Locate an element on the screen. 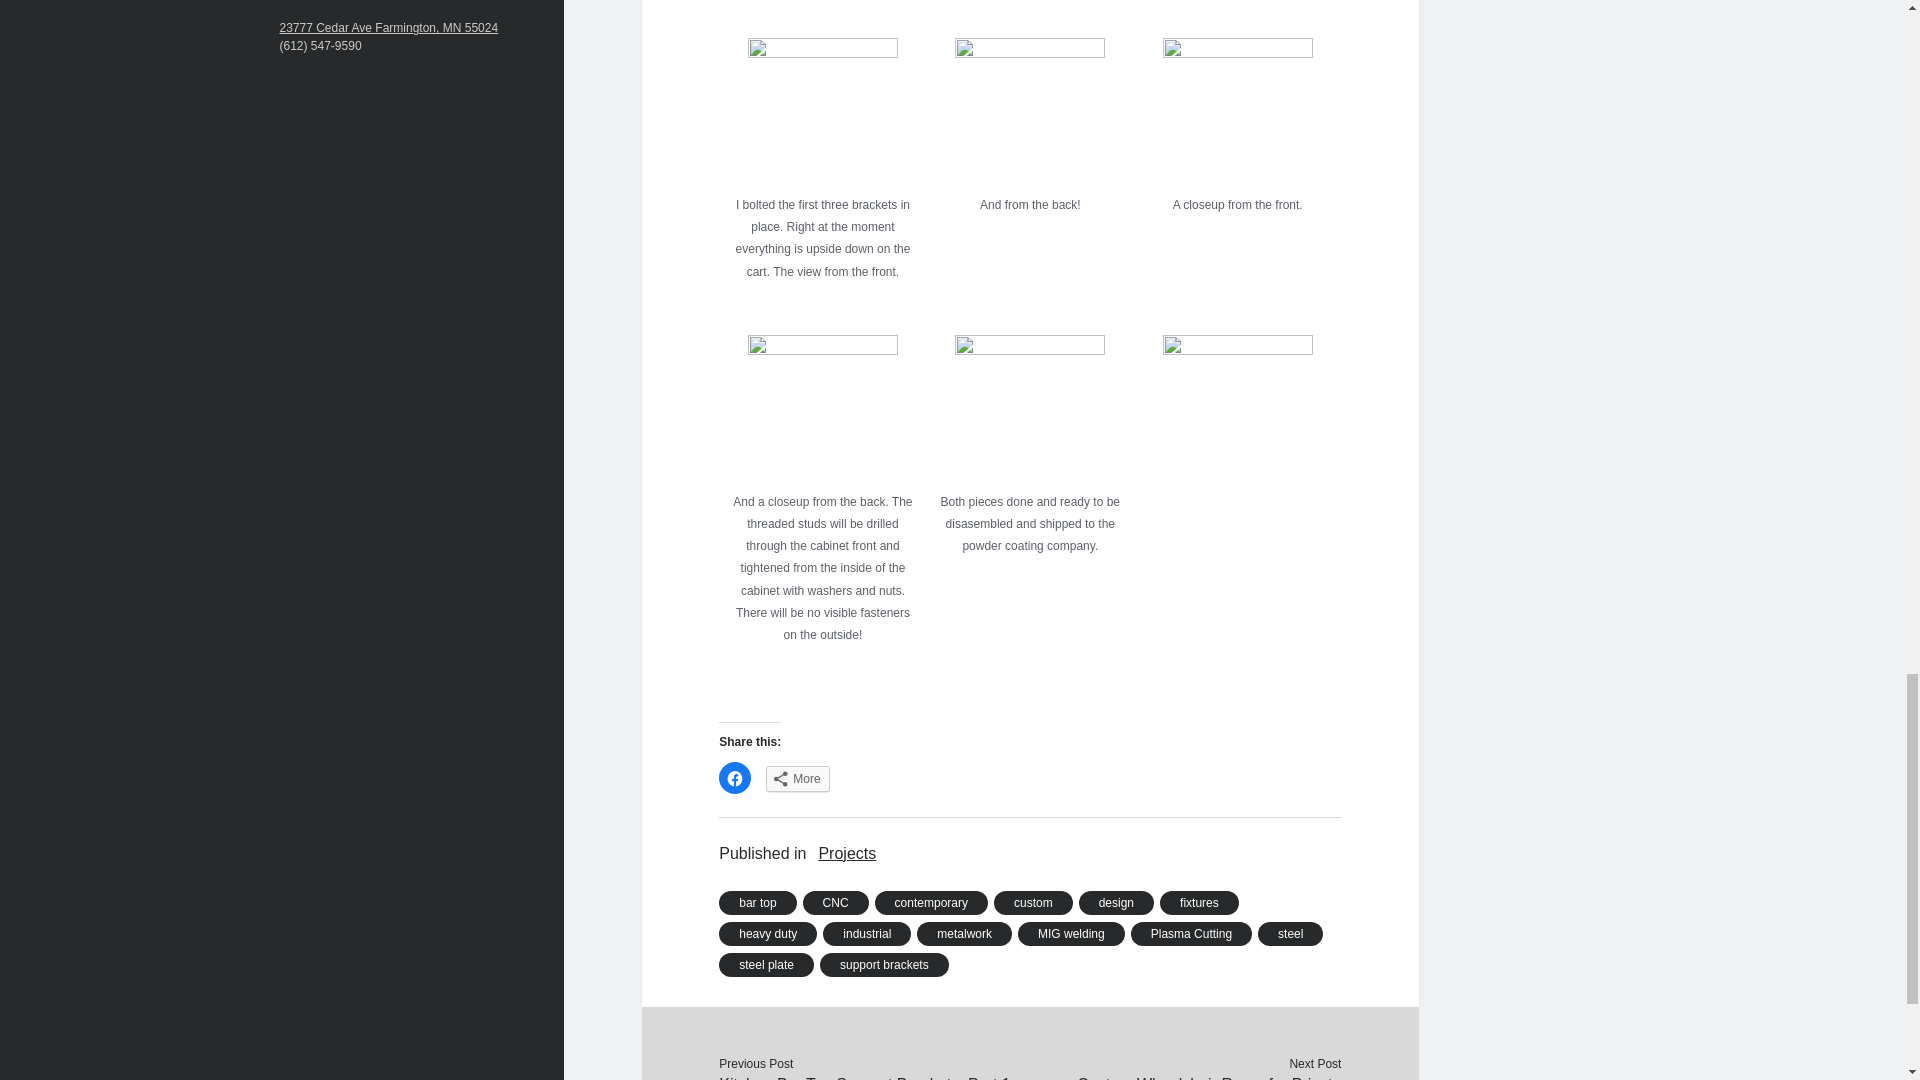  View all posts tagged design is located at coordinates (1116, 902).